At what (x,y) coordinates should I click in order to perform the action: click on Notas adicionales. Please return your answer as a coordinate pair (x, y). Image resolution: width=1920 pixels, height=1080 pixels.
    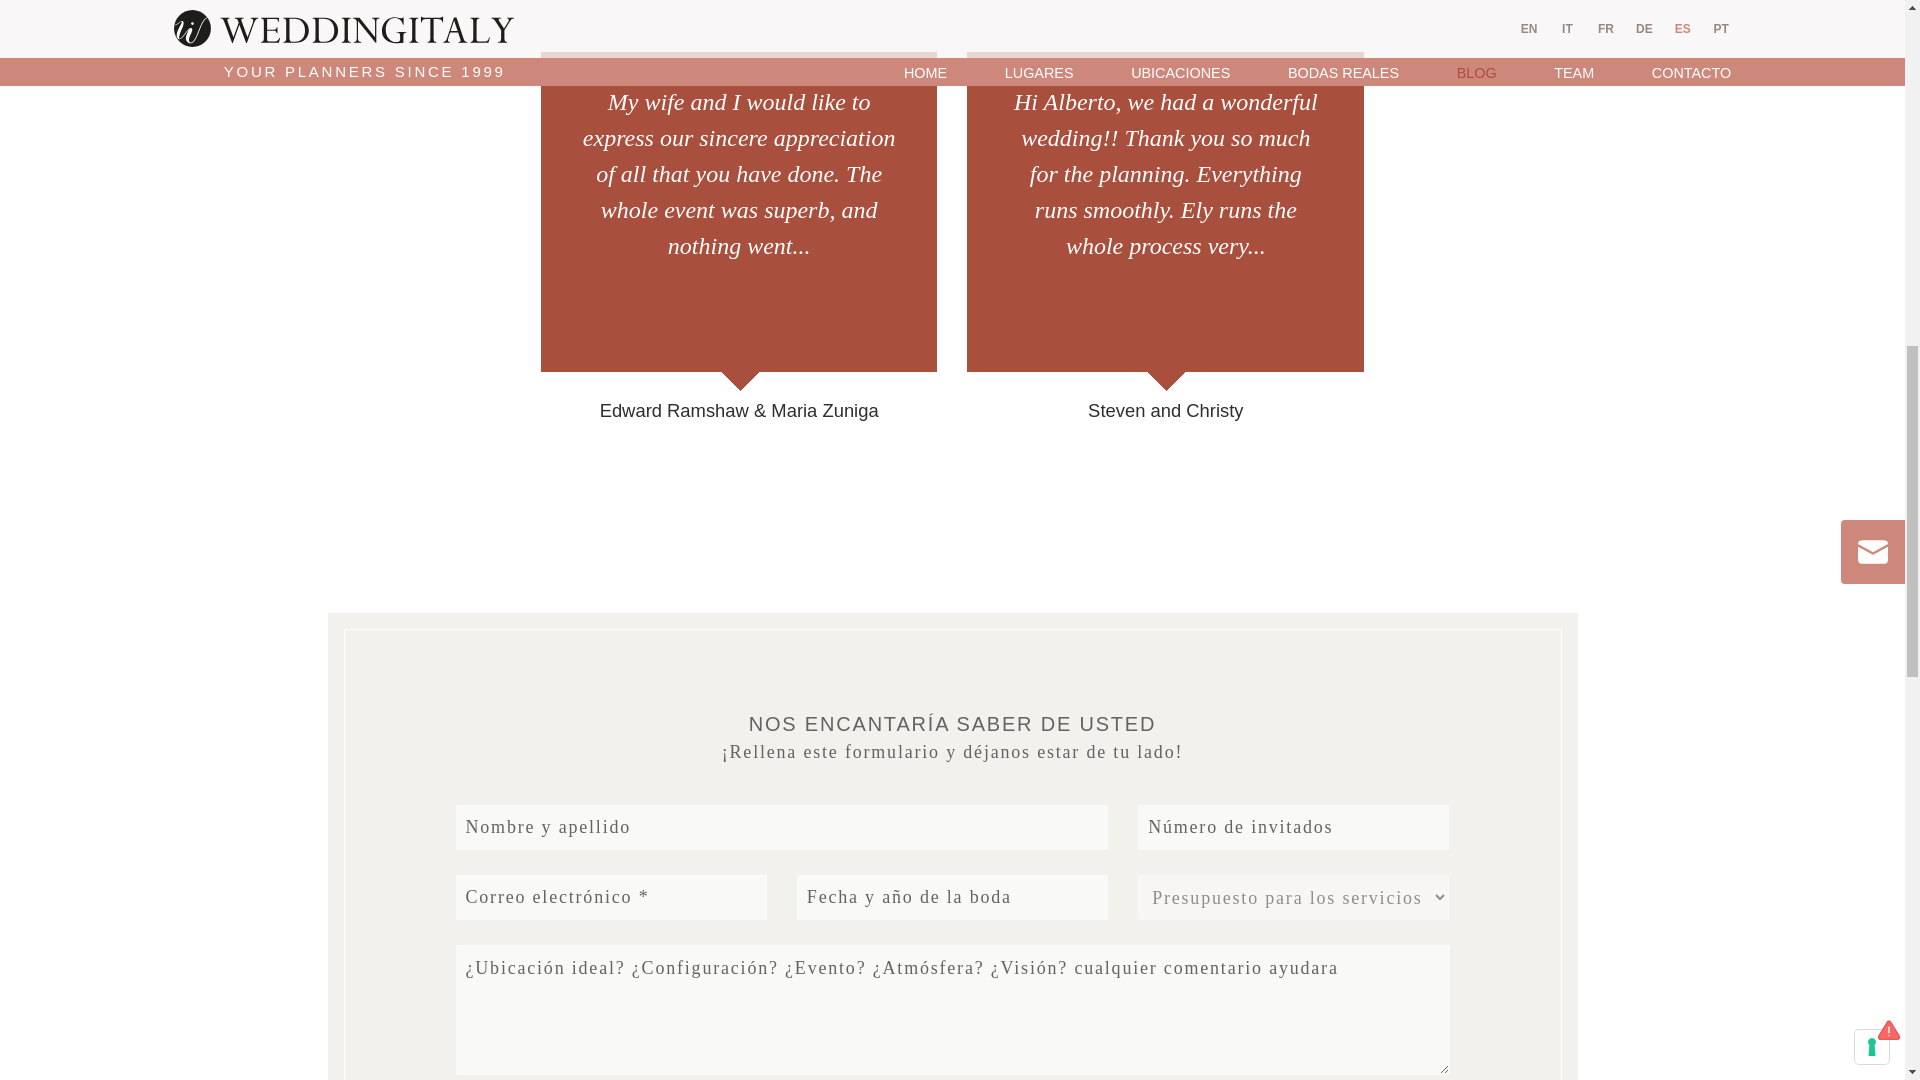
    Looking at the image, I should click on (952, 1010).